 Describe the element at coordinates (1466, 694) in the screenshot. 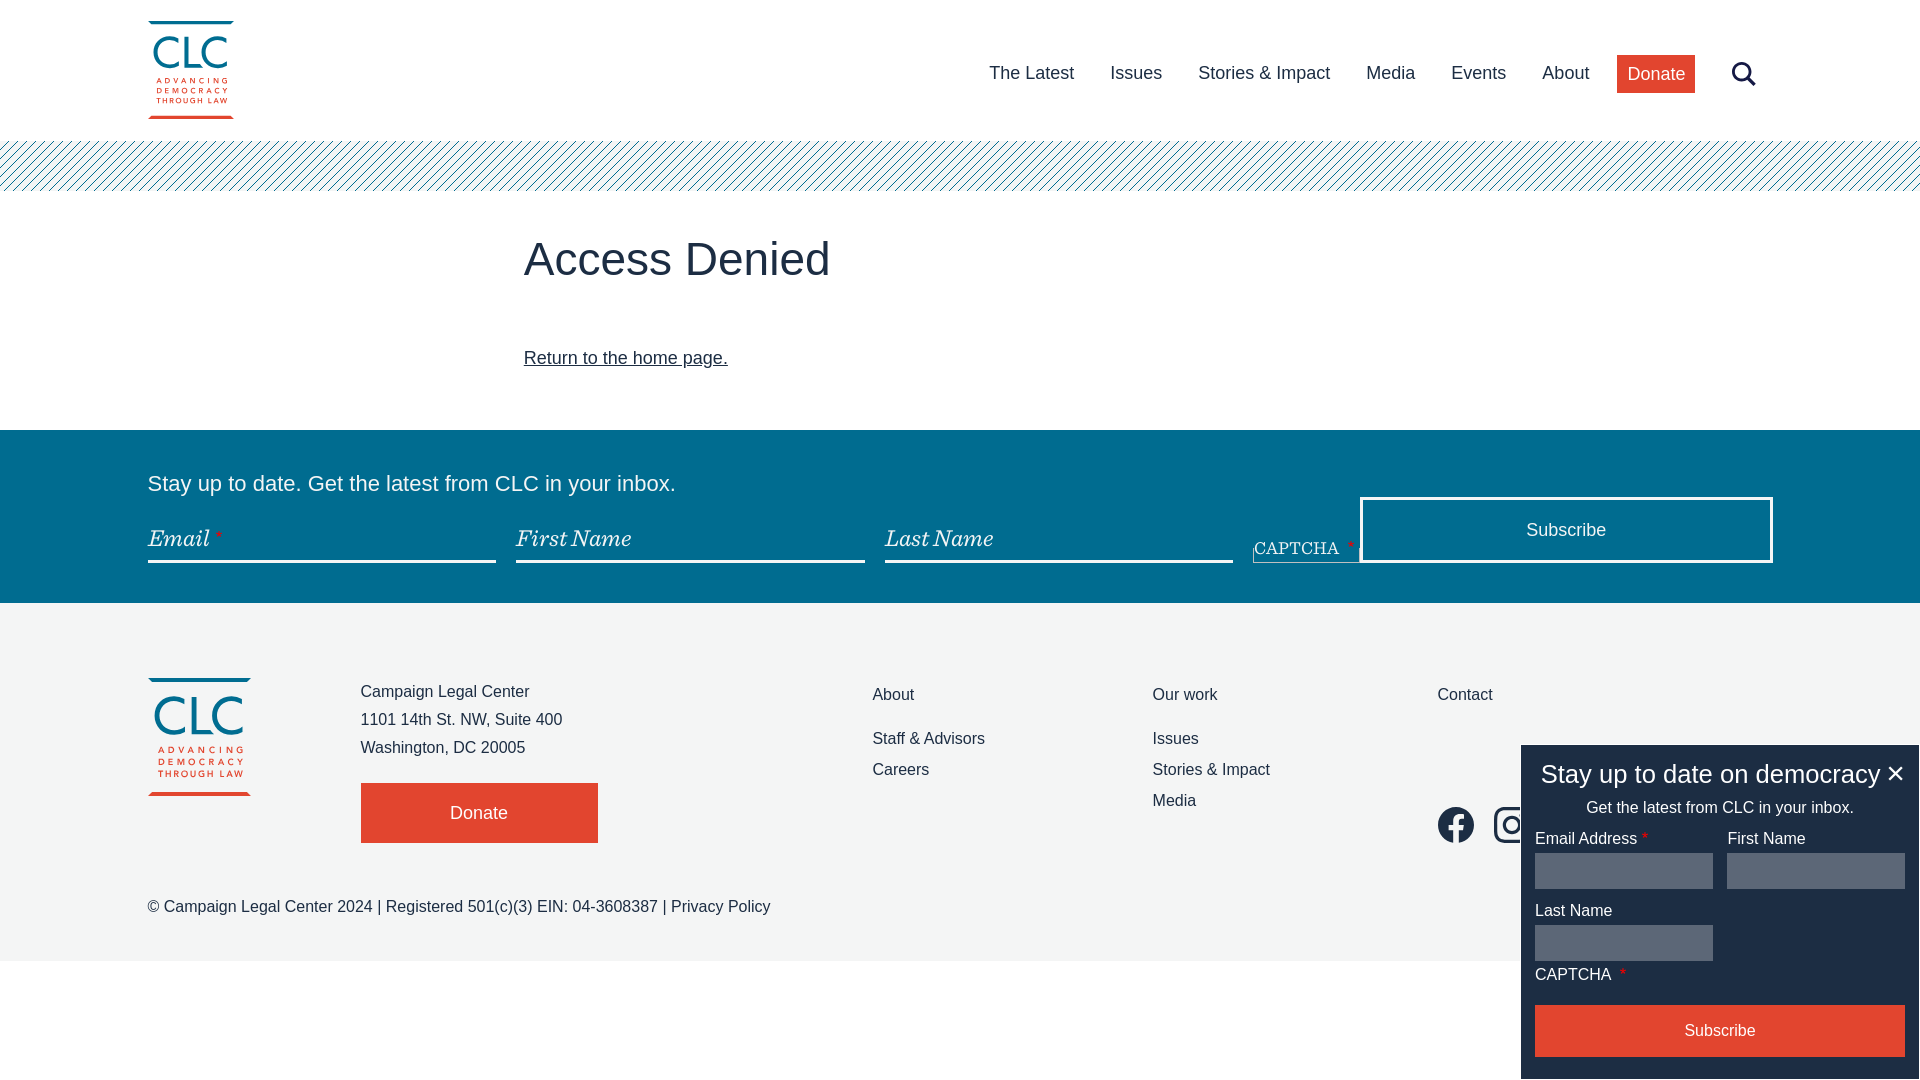

I see `Contact` at that location.